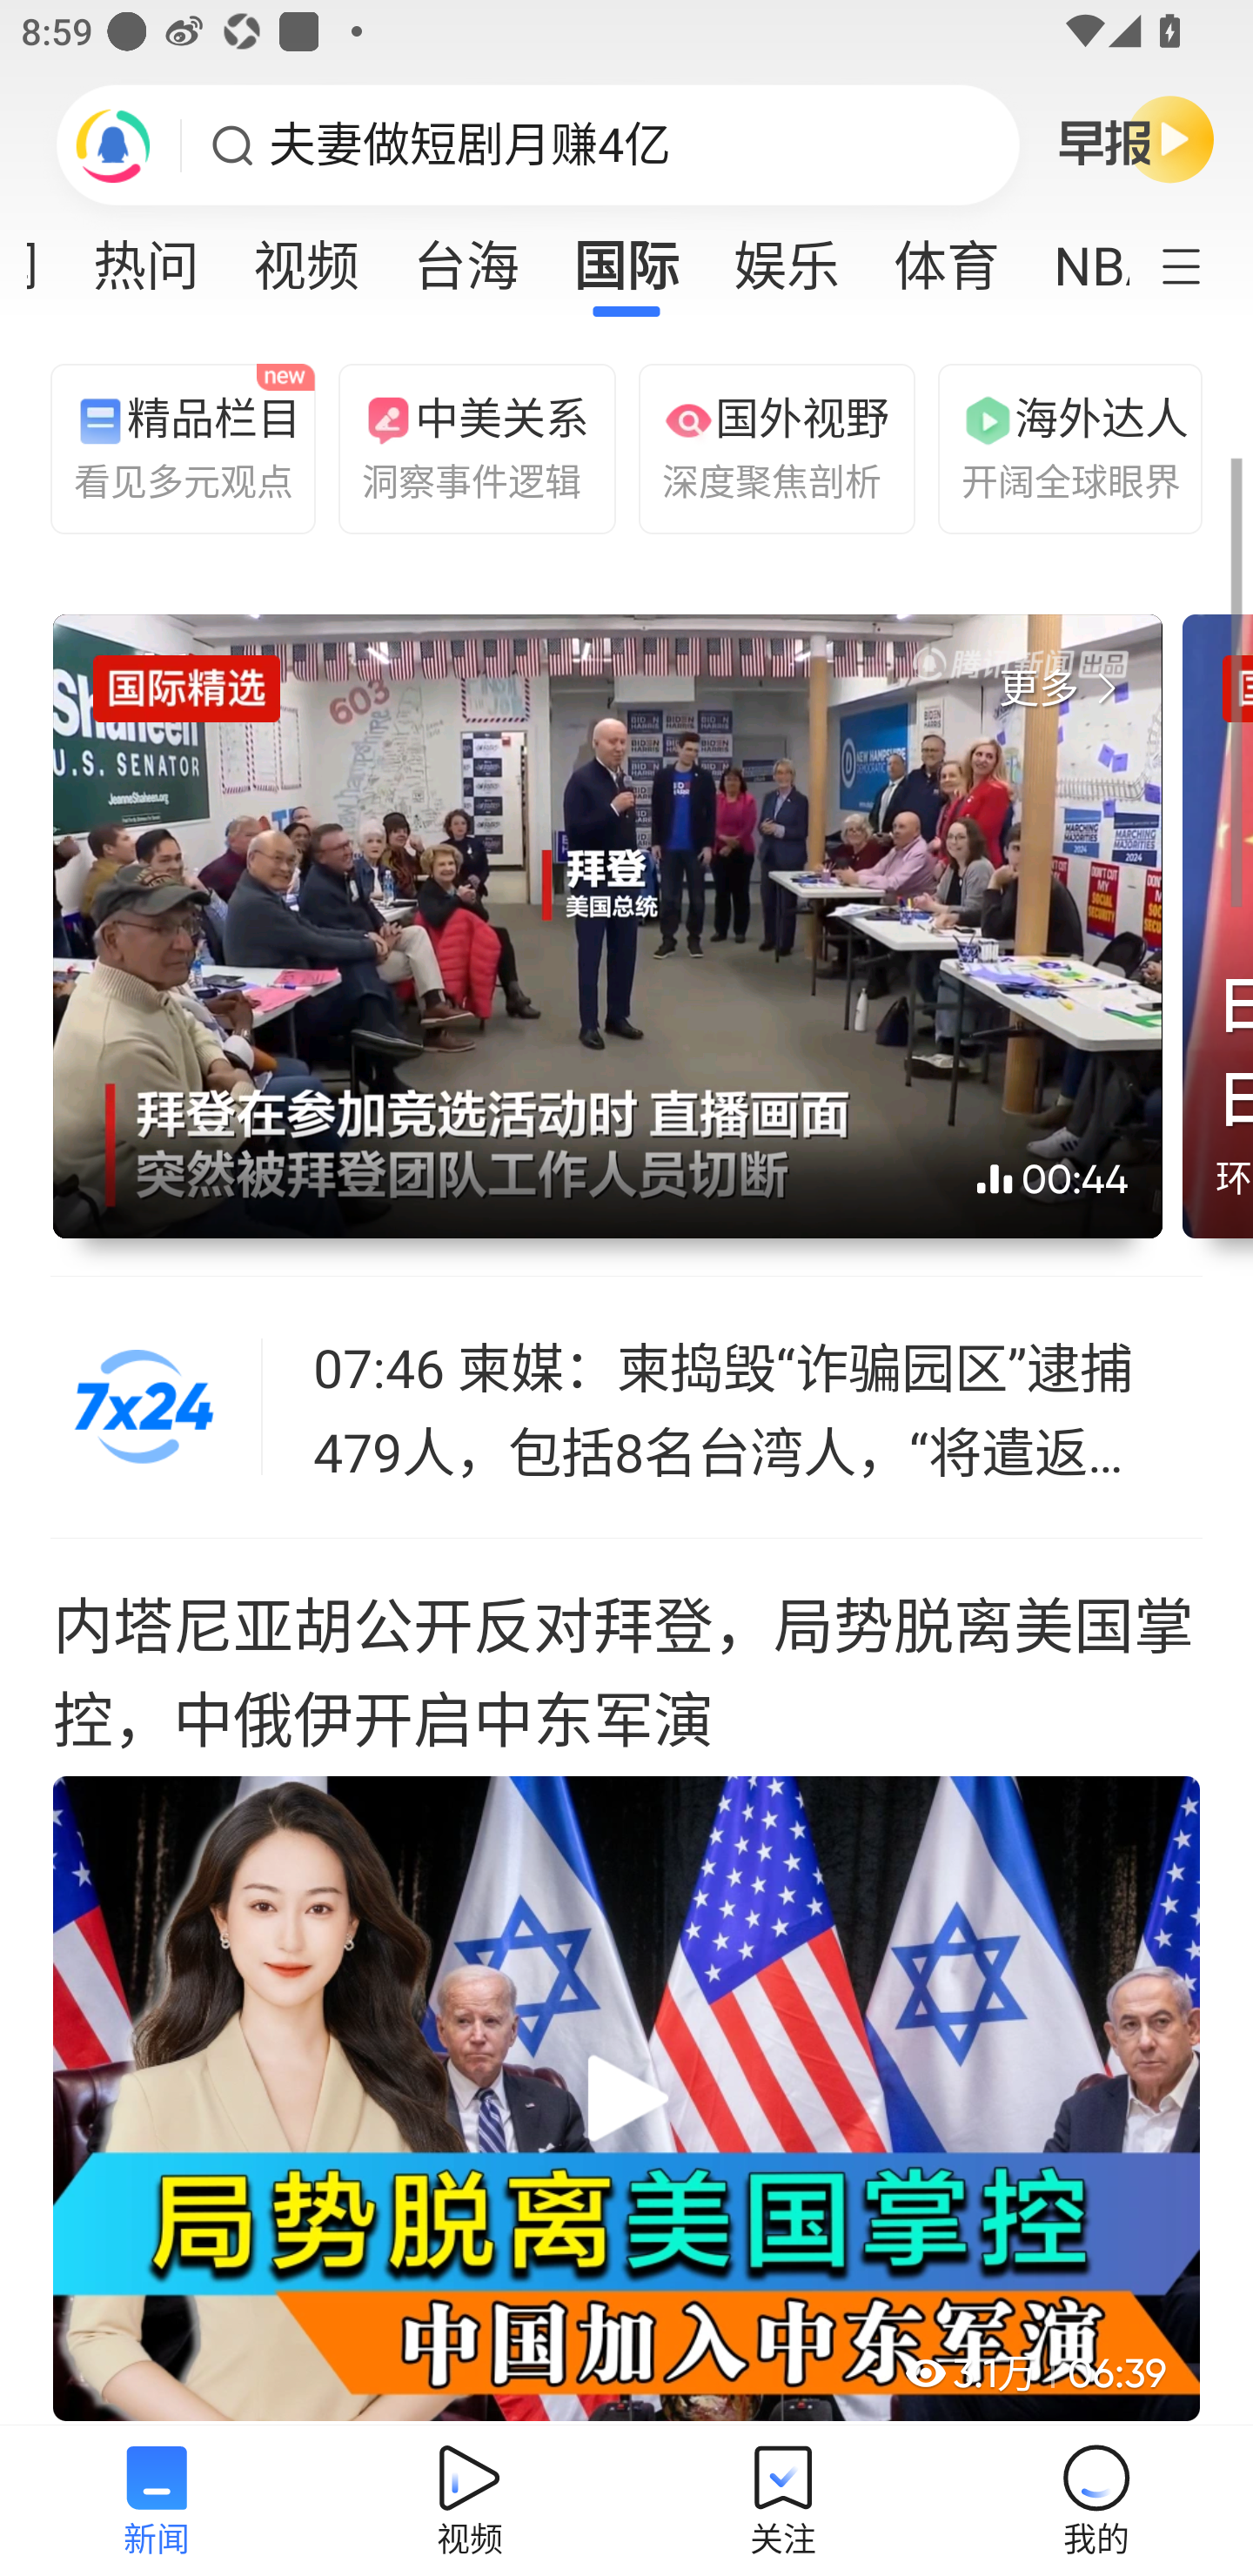 The height and width of the screenshot is (2576, 1253). Describe the element at coordinates (306, 256) in the screenshot. I see `视频` at that location.